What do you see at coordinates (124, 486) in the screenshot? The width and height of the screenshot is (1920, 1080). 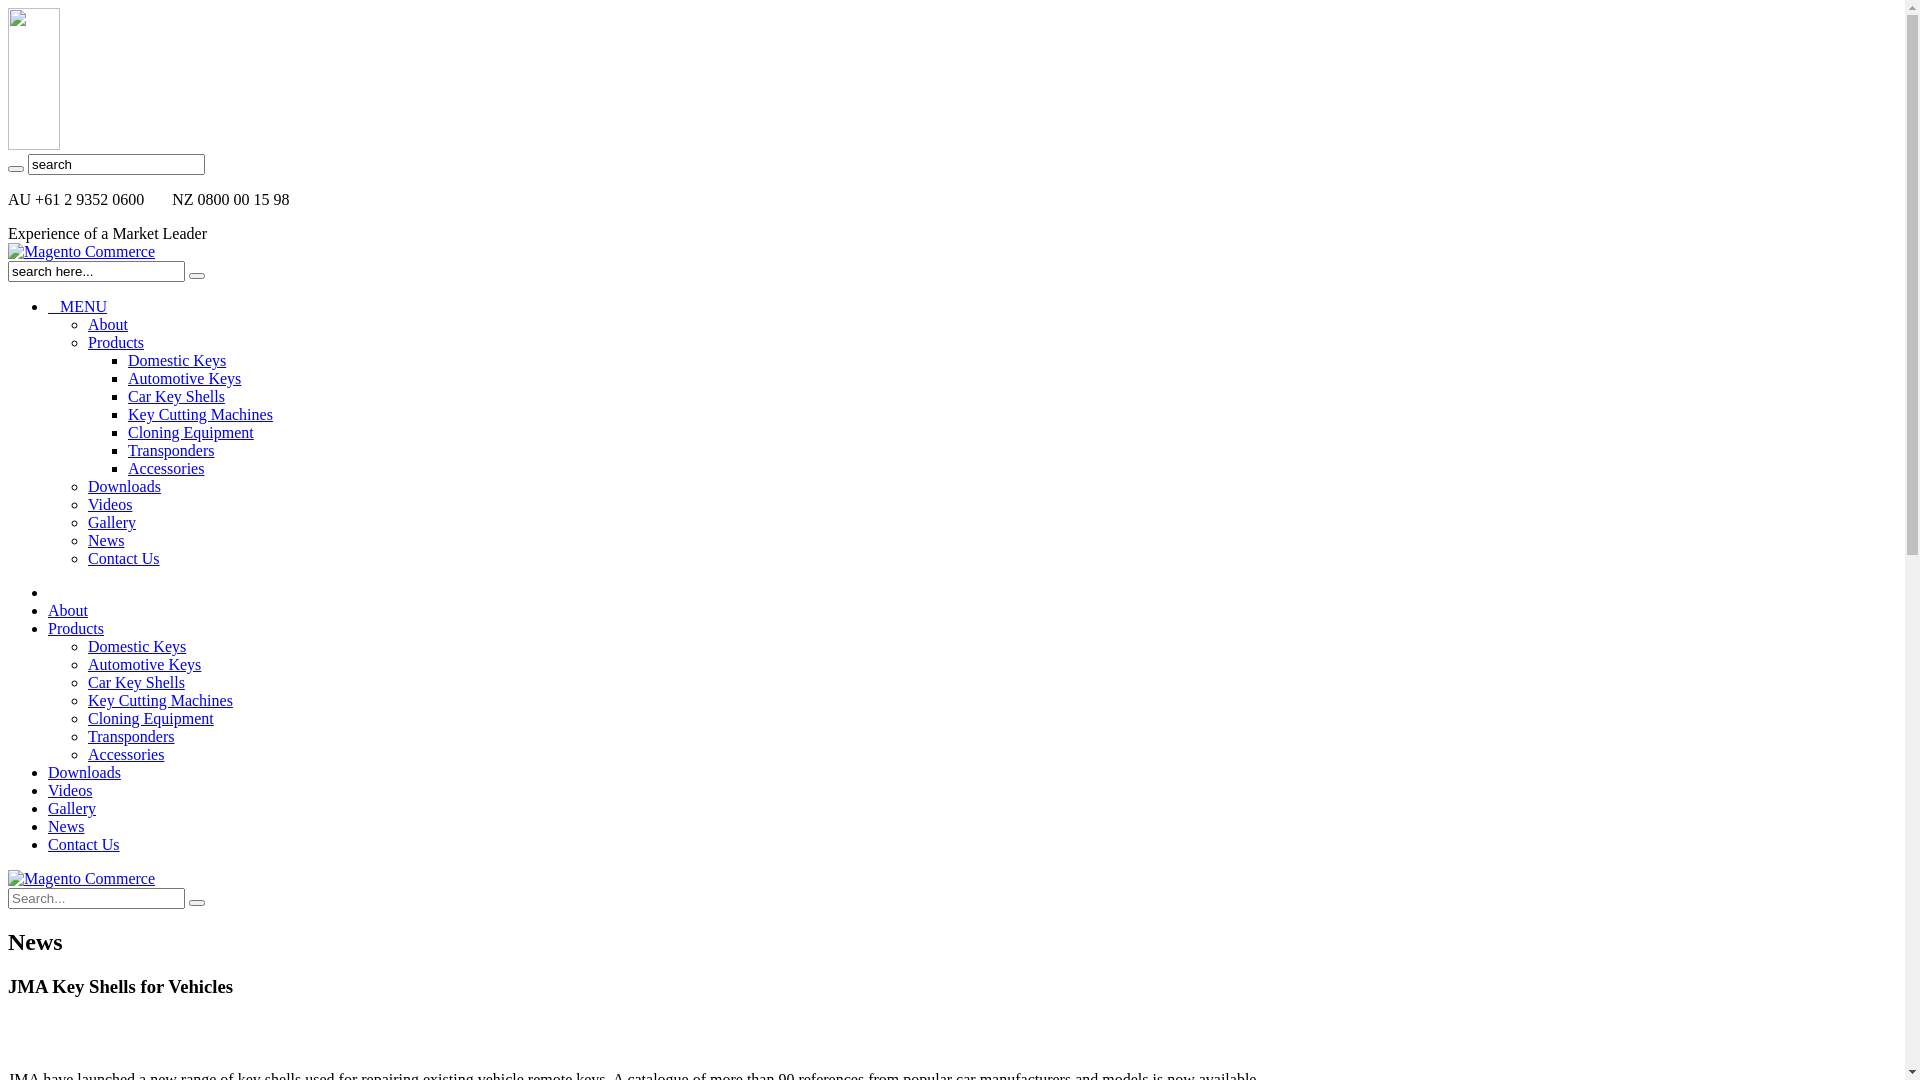 I see `Downloads` at bounding box center [124, 486].